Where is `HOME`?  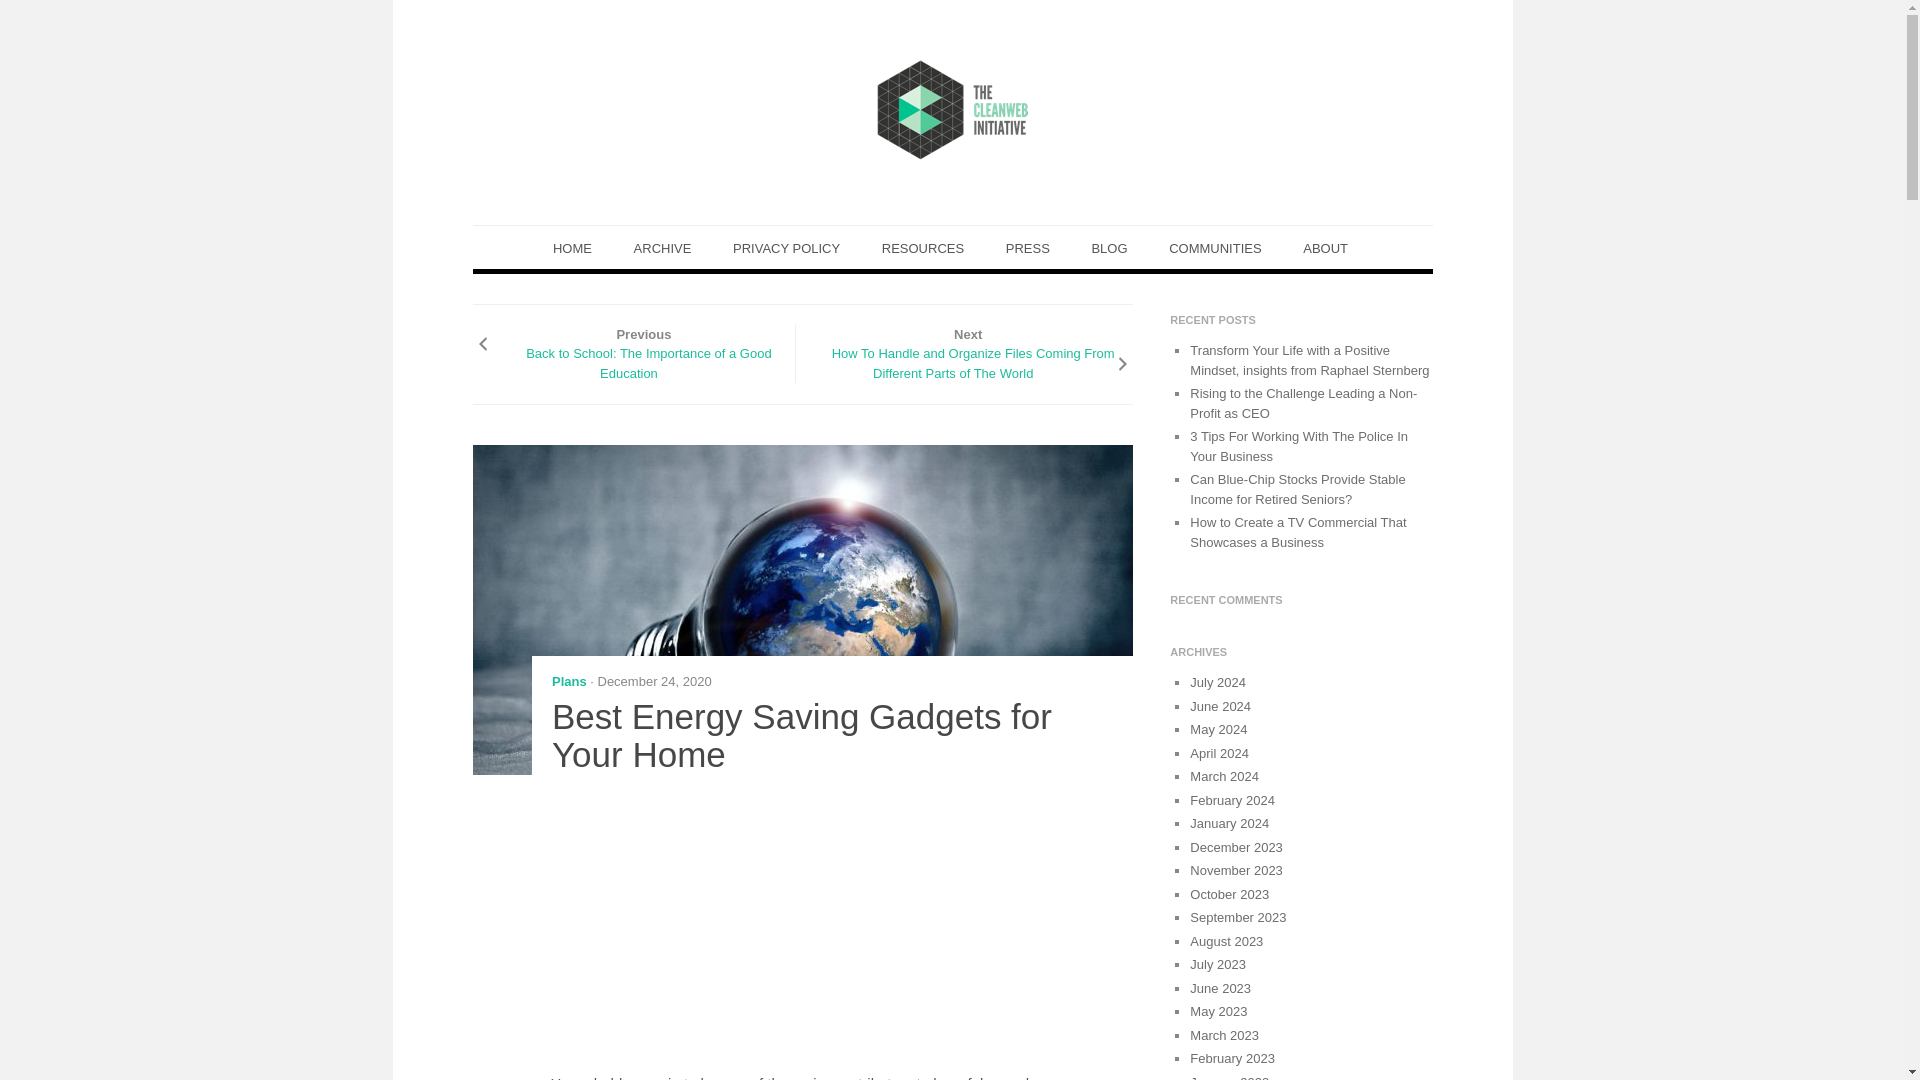 HOME is located at coordinates (572, 248).